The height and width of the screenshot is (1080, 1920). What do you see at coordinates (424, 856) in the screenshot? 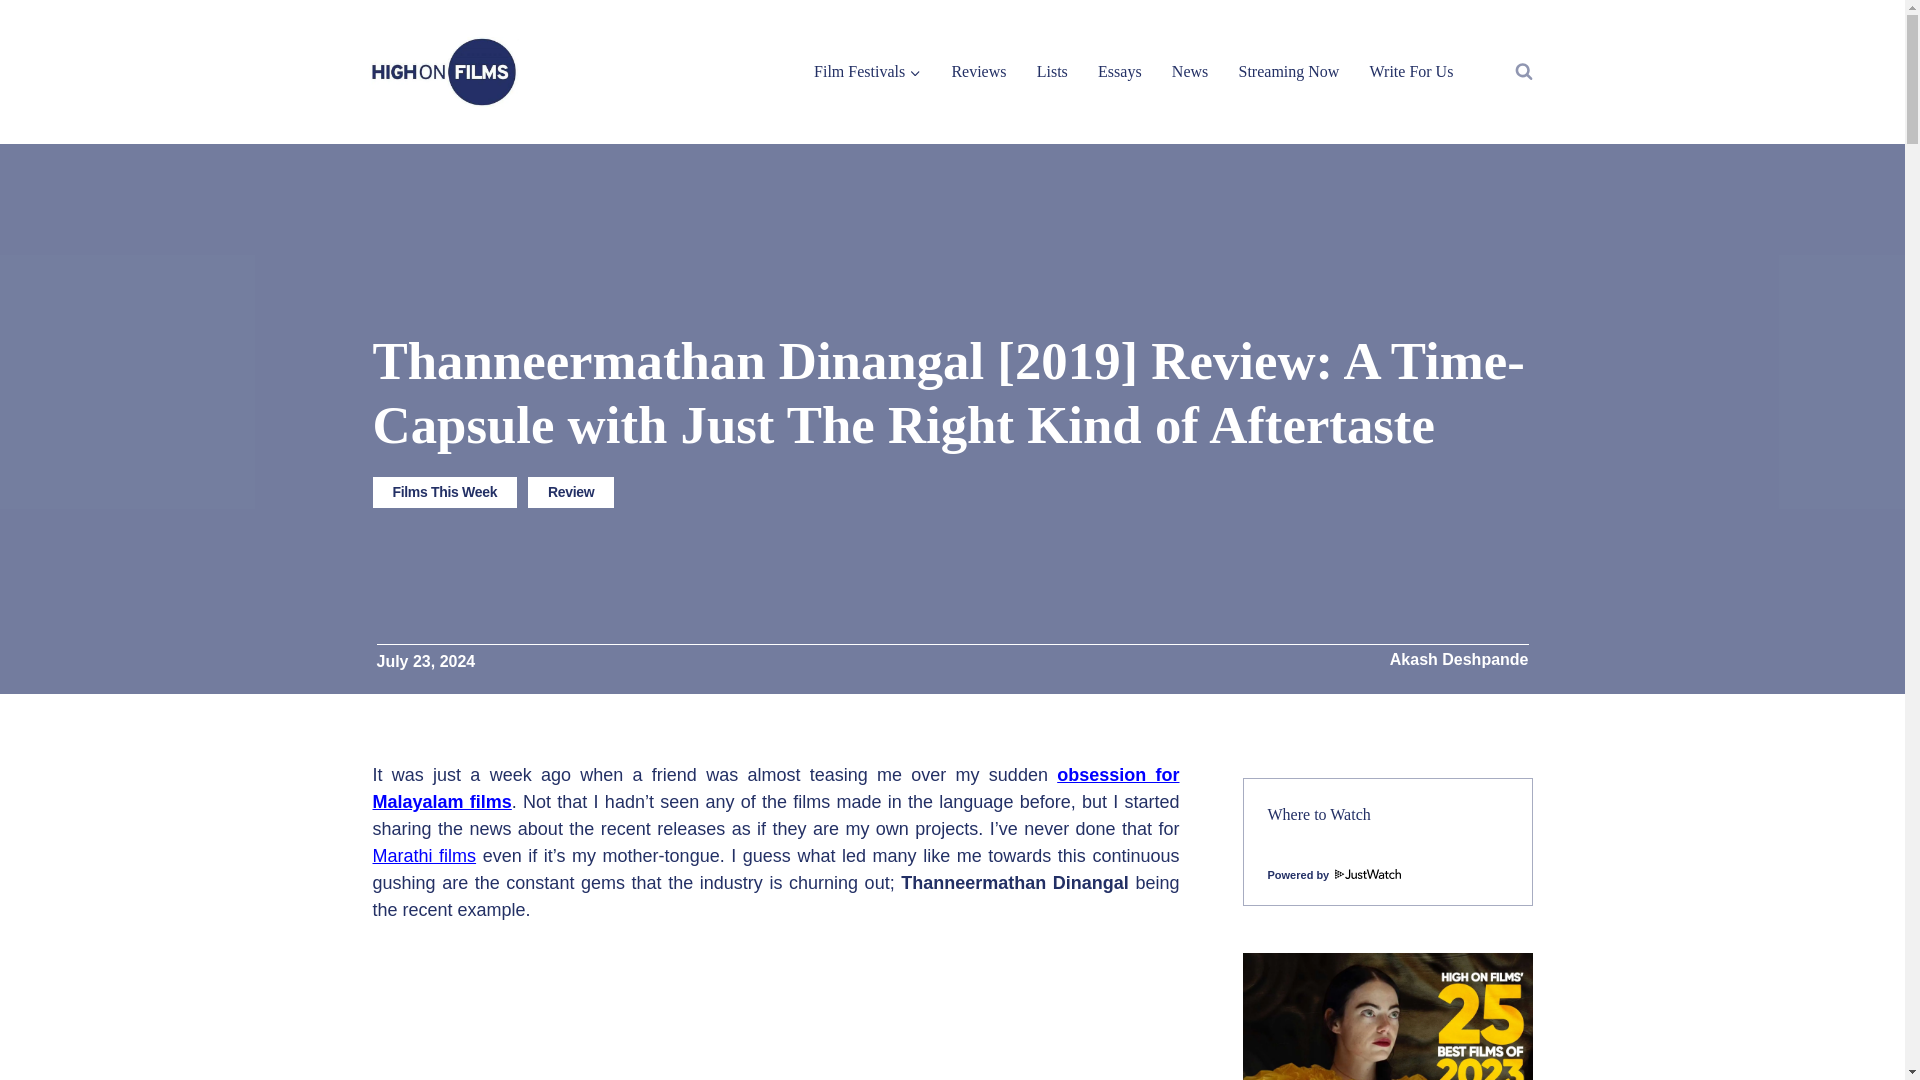
I see `Marathi films` at bounding box center [424, 856].